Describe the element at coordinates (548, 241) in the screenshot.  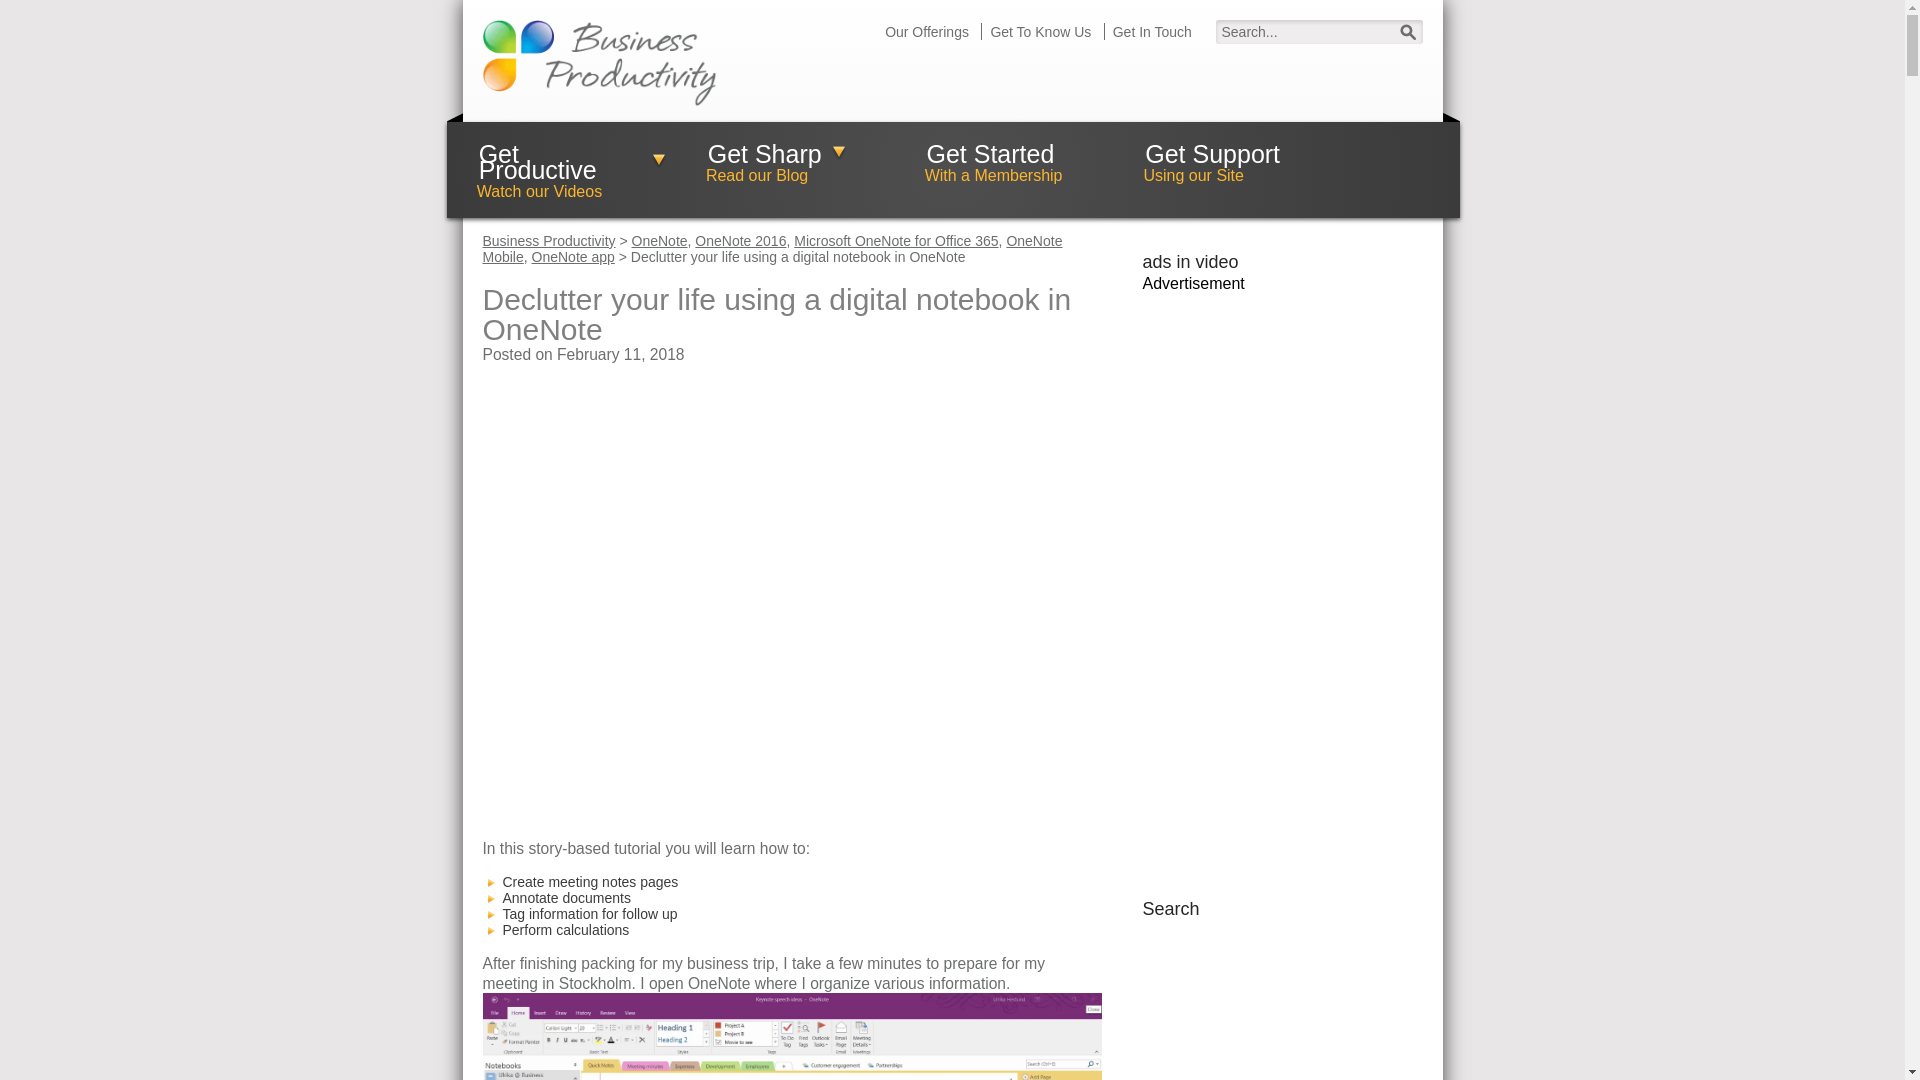
I see `Go to Business Productivity.` at that location.